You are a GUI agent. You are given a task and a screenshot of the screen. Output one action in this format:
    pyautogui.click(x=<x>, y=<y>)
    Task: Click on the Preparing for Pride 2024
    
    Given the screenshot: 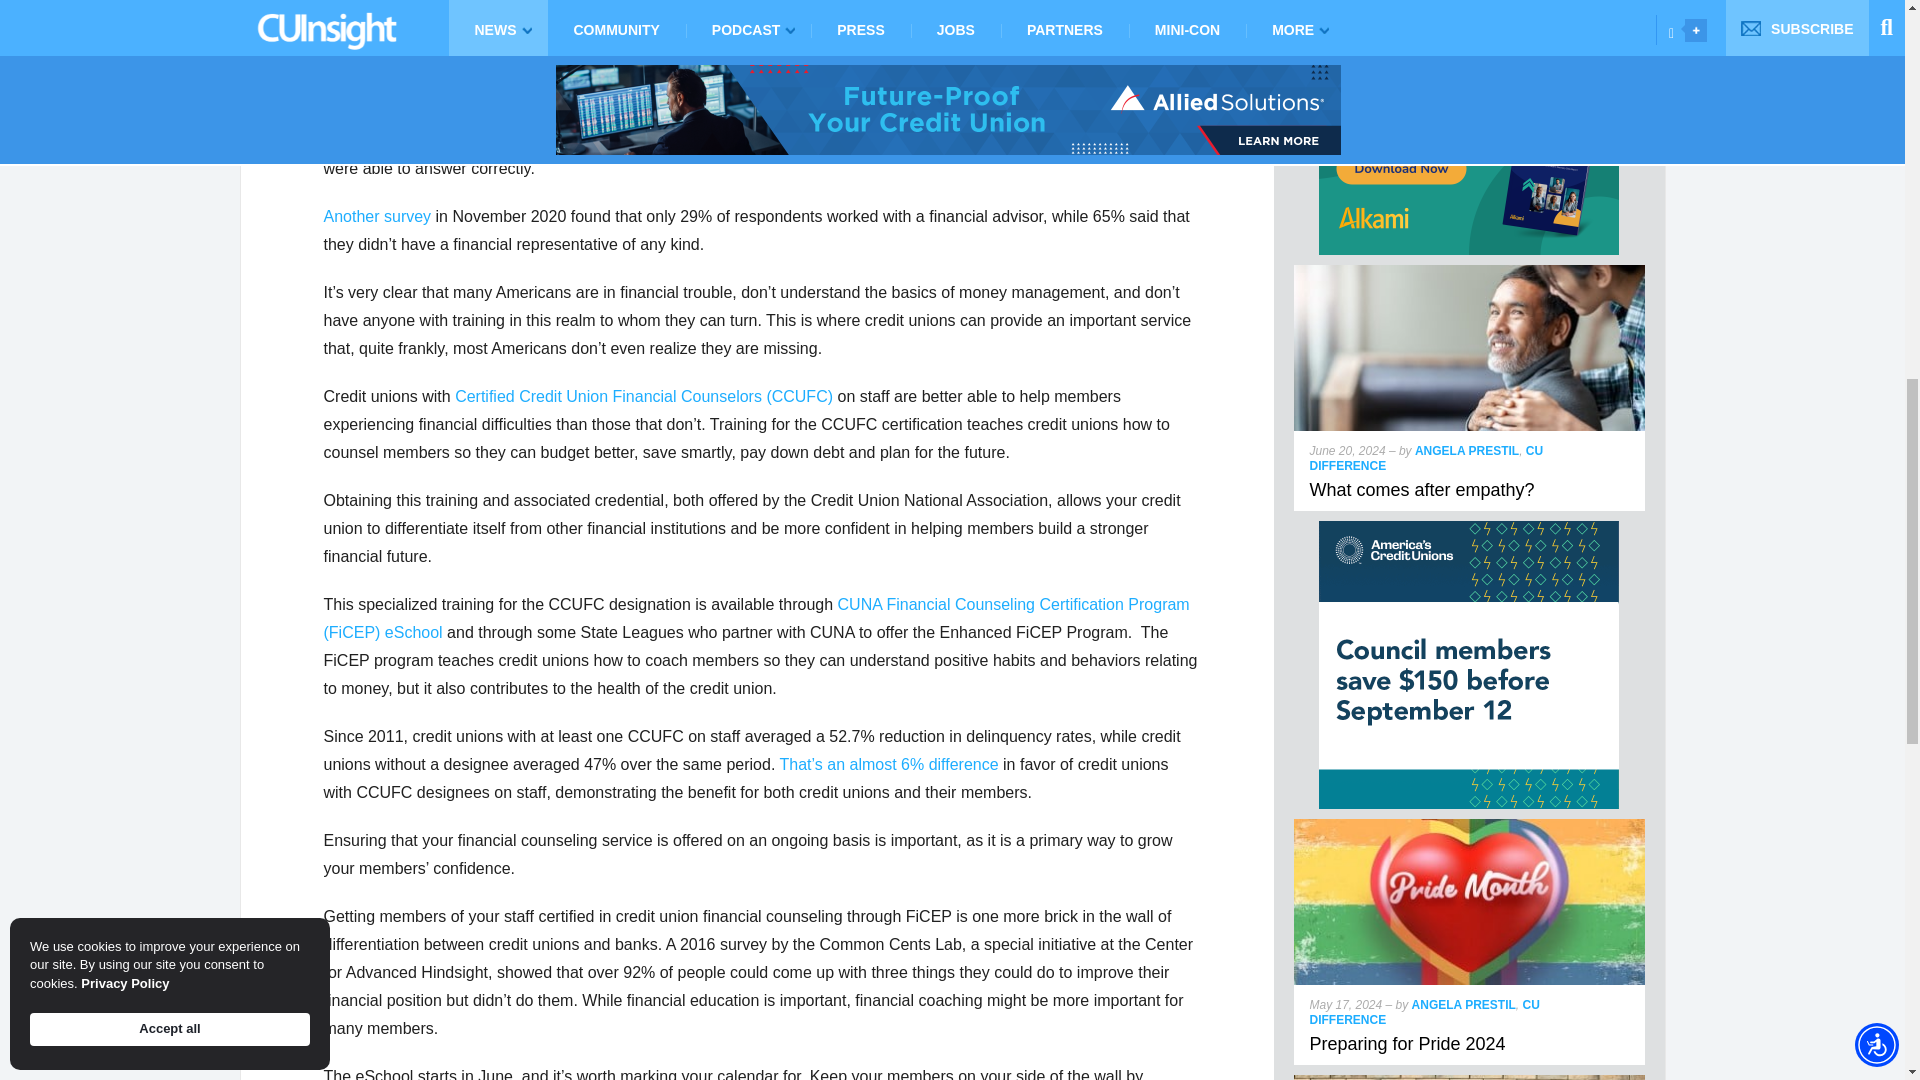 What is the action you would take?
    pyautogui.click(x=1470, y=826)
    